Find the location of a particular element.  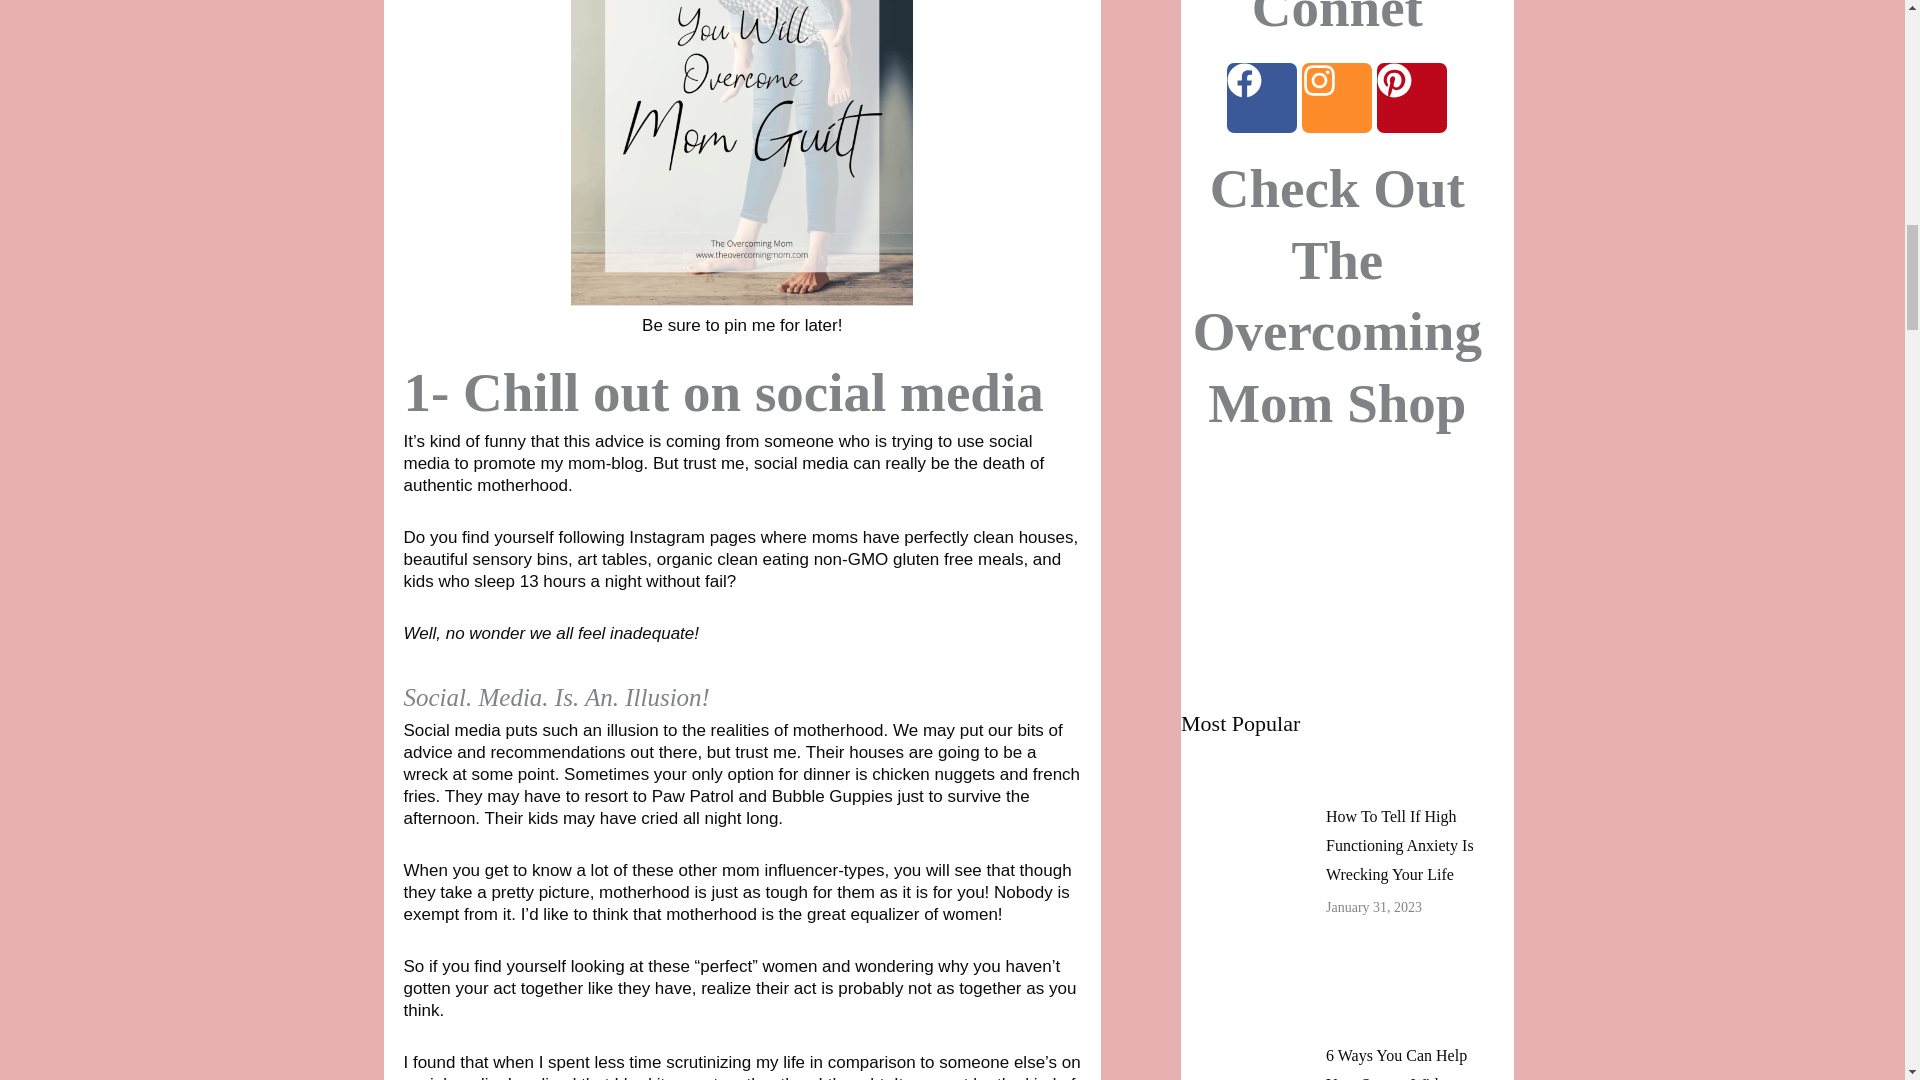

Pinterest is located at coordinates (1412, 97).